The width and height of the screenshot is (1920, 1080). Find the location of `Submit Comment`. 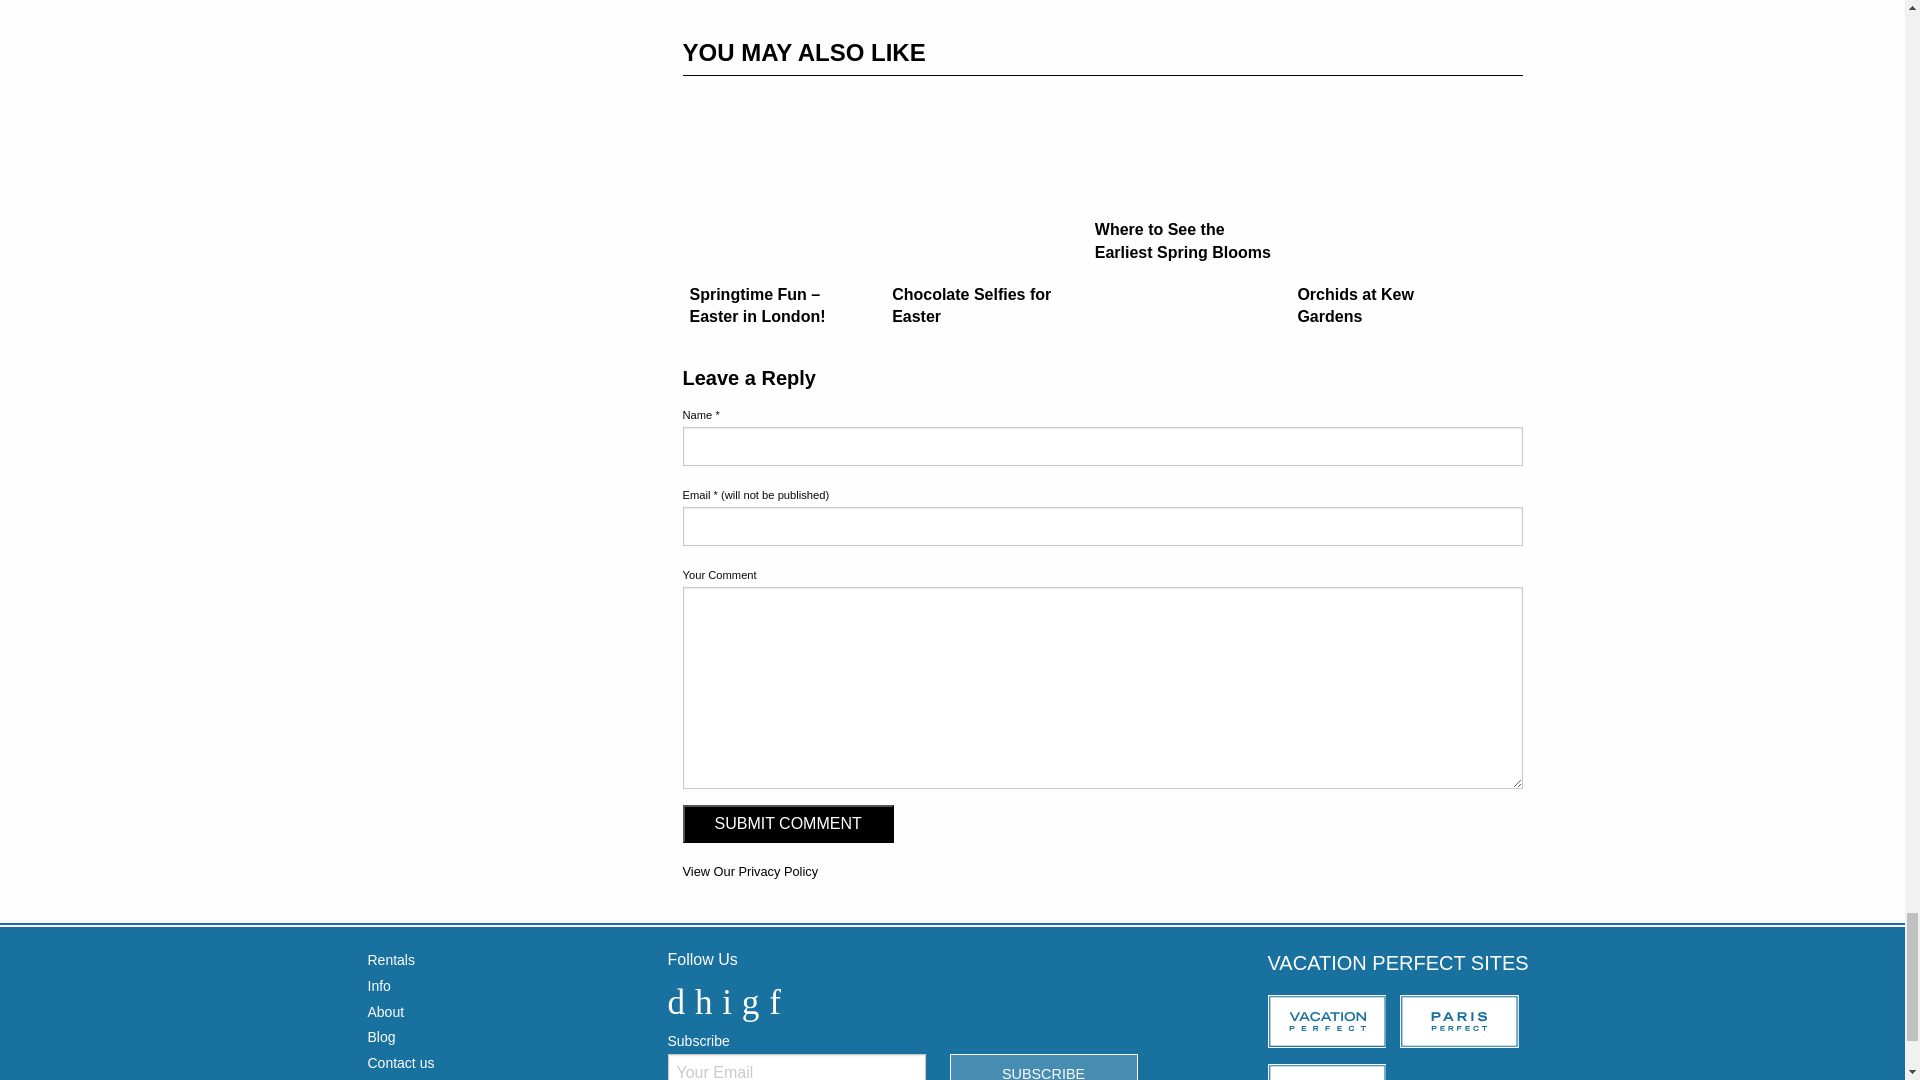

Submit Comment is located at coordinates (786, 824).